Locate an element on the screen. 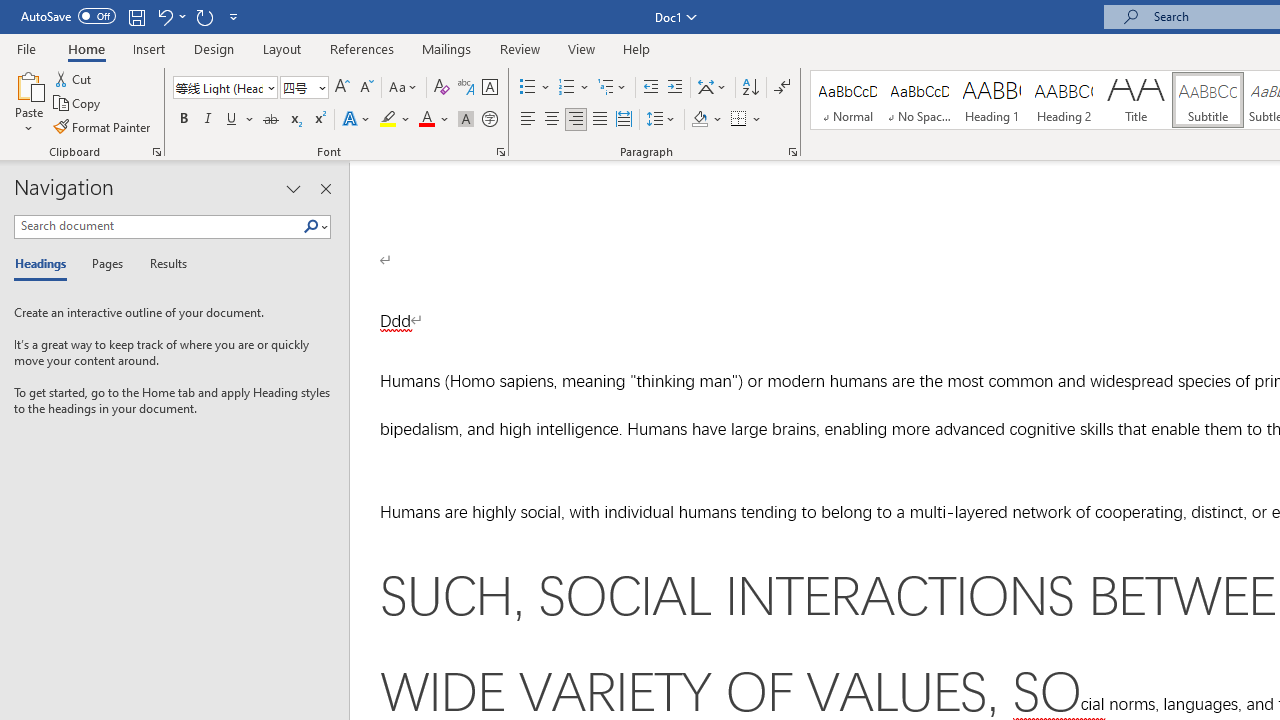 The width and height of the screenshot is (1280, 720). Justify is located at coordinates (599, 120).